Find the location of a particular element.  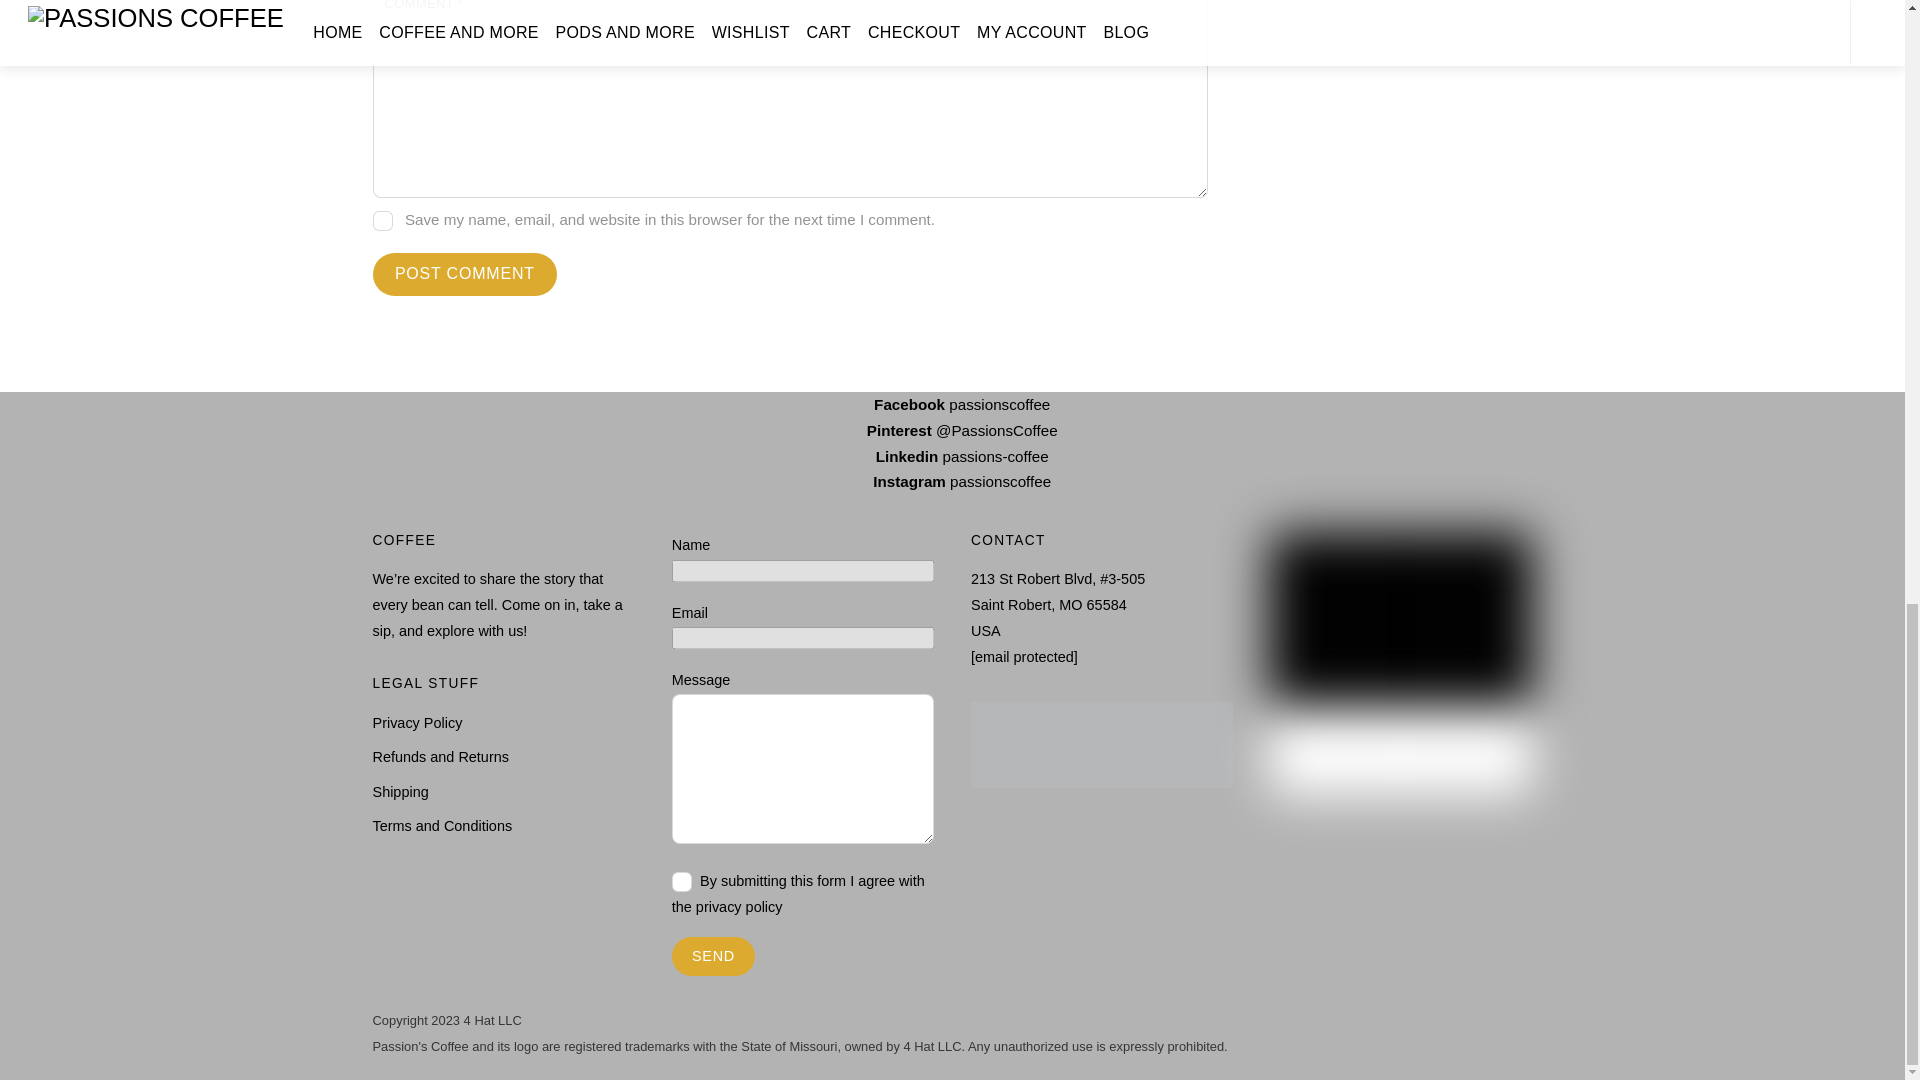

privacy policy is located at coordinates (739, 906).